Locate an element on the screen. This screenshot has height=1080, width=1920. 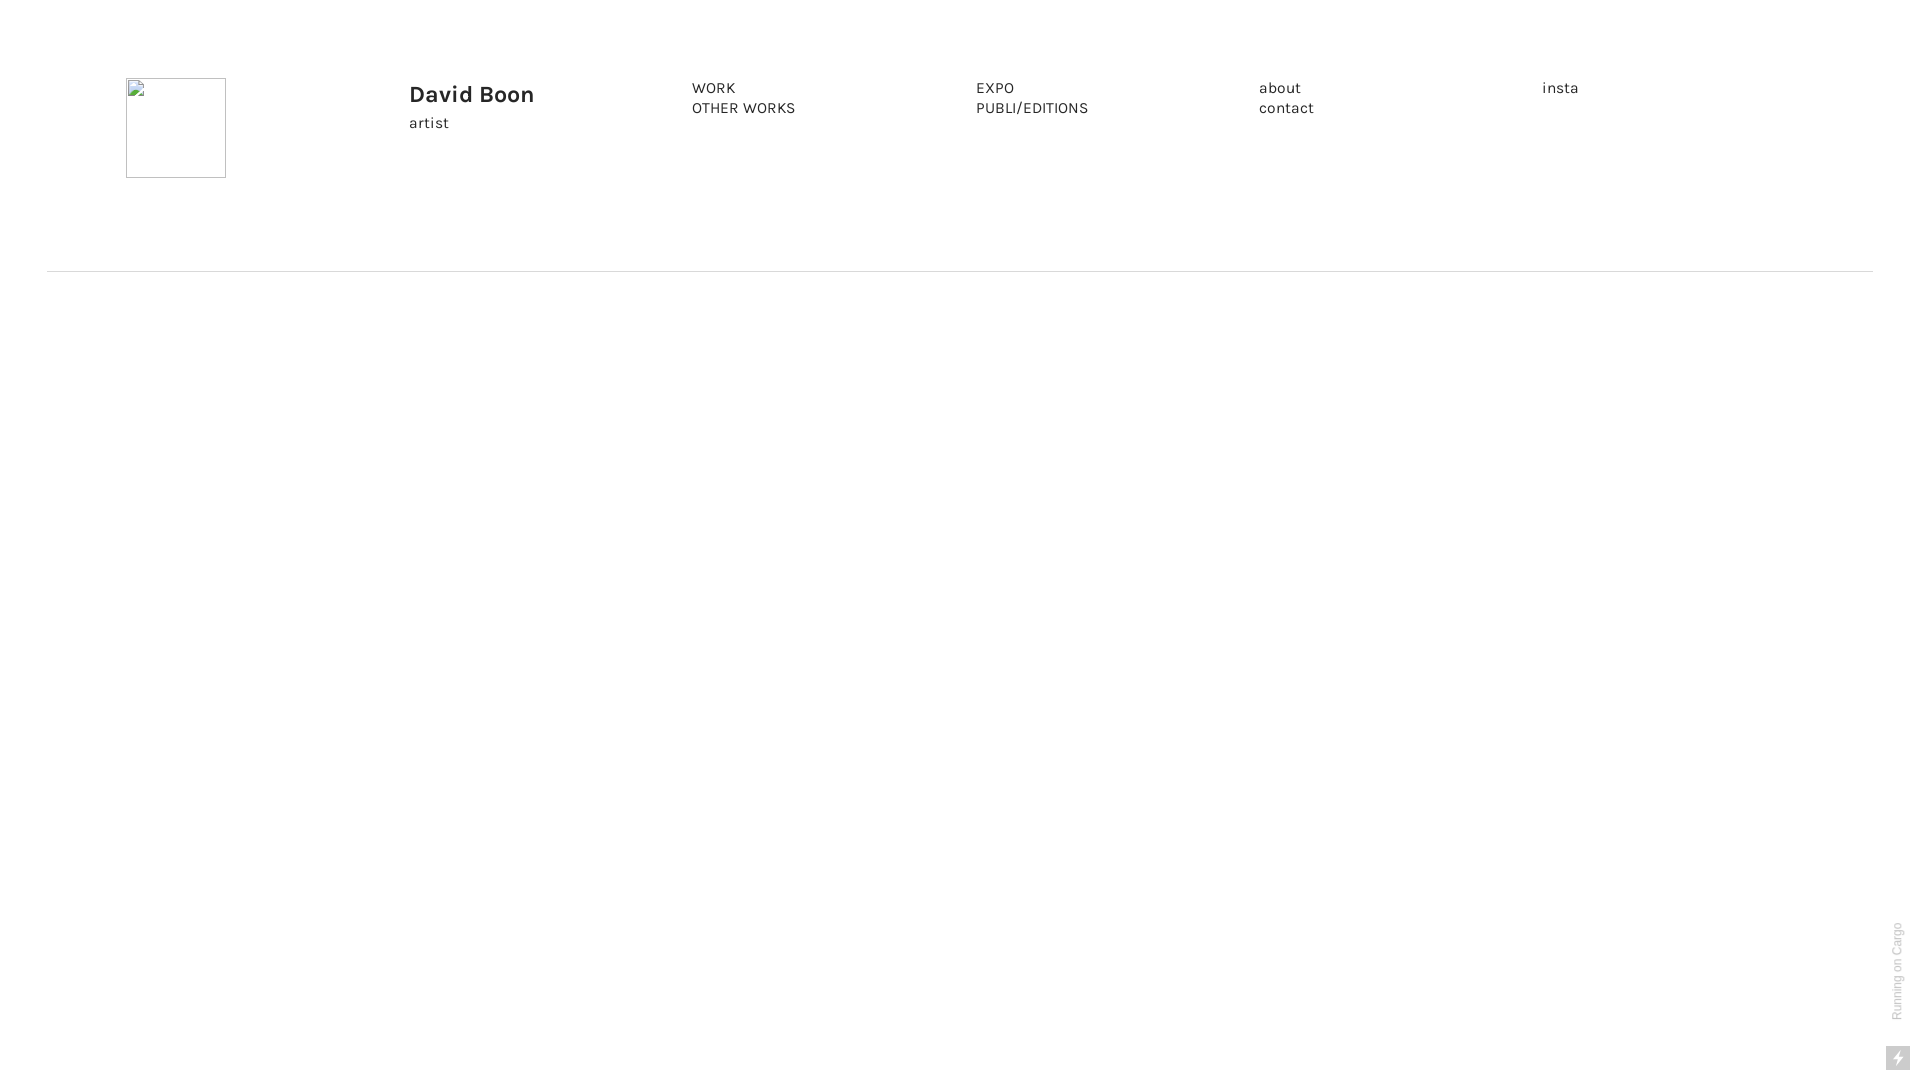
EXPO is located at coordinates (994, 89).